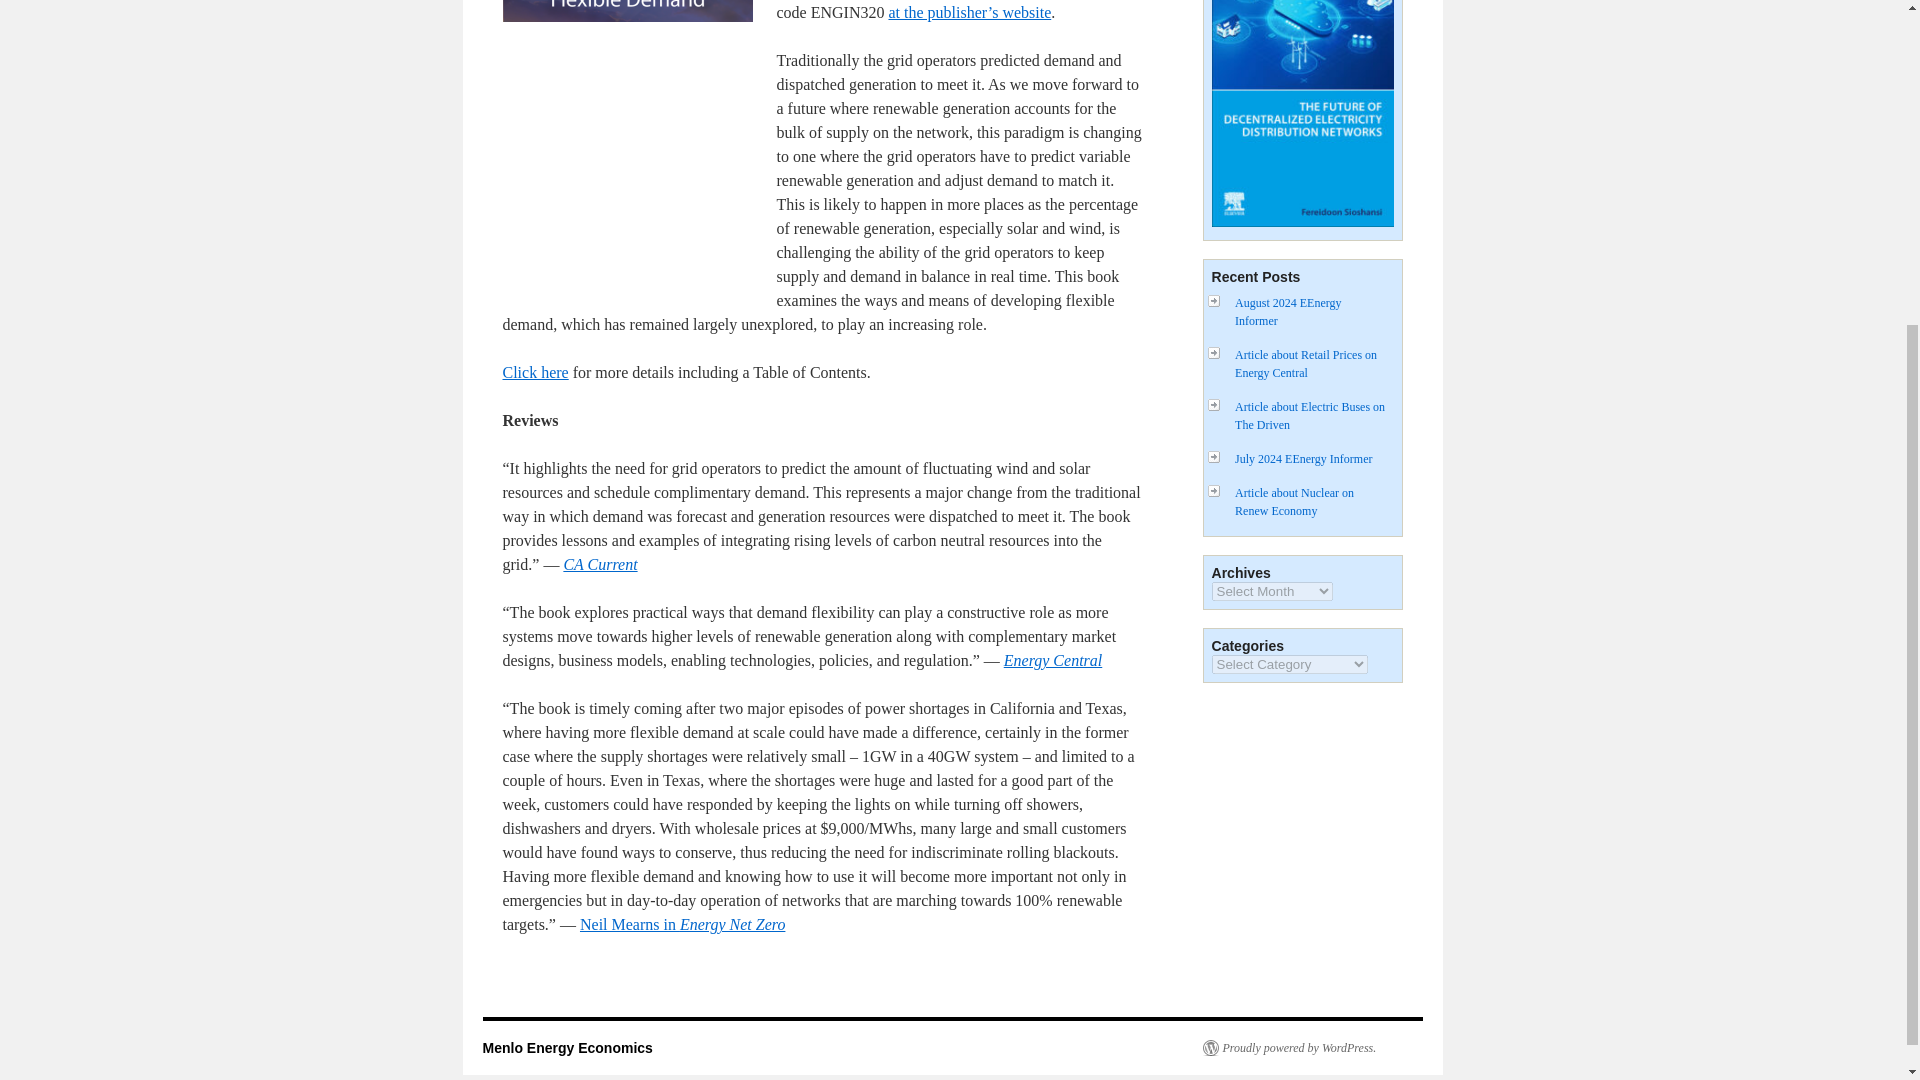 Image resolution: width=1920 pixels, height=1080 pixels. What do you see at coordinates (682, 924) in the screenshot?
I see `Neil Mearns in Energy Net Zero` at bounding box center [682, 924].